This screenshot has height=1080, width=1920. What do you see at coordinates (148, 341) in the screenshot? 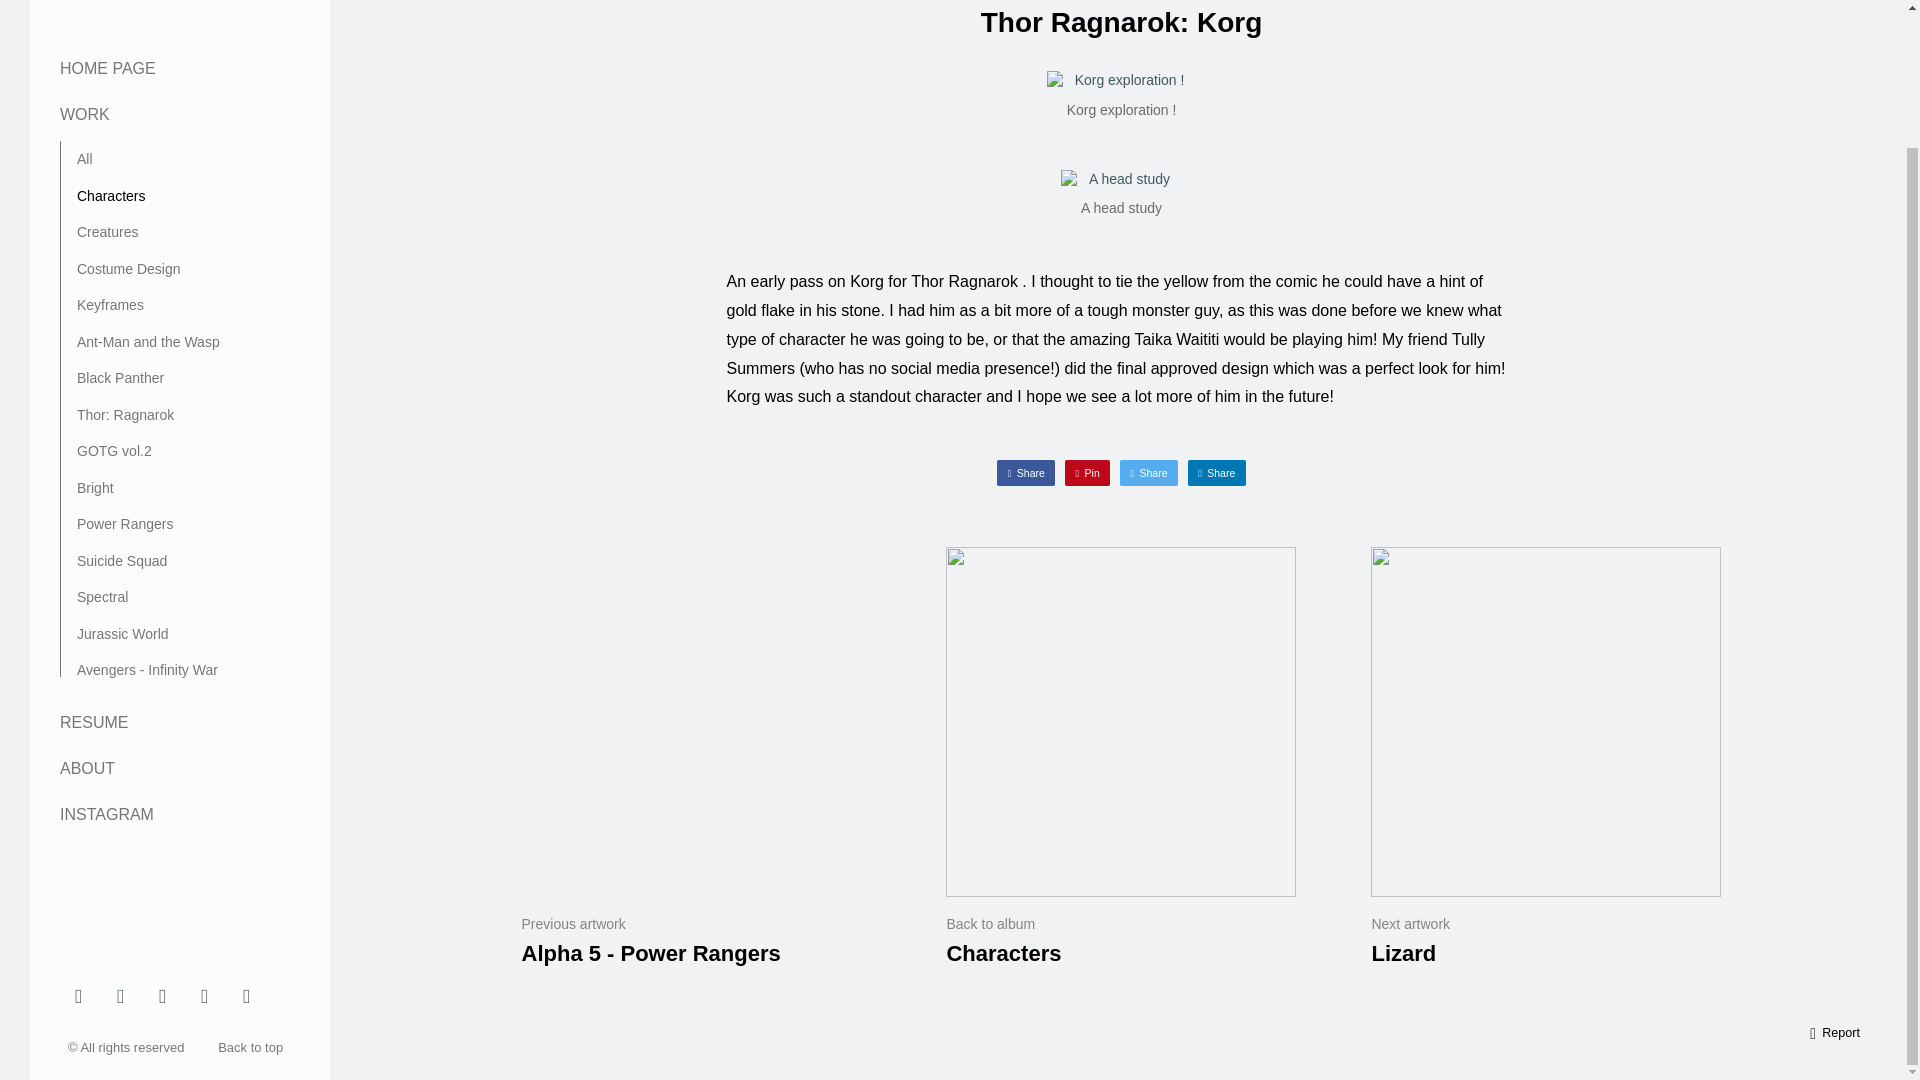
I see `Ant-Man and the Wasp` at bounding box center [148, 341].